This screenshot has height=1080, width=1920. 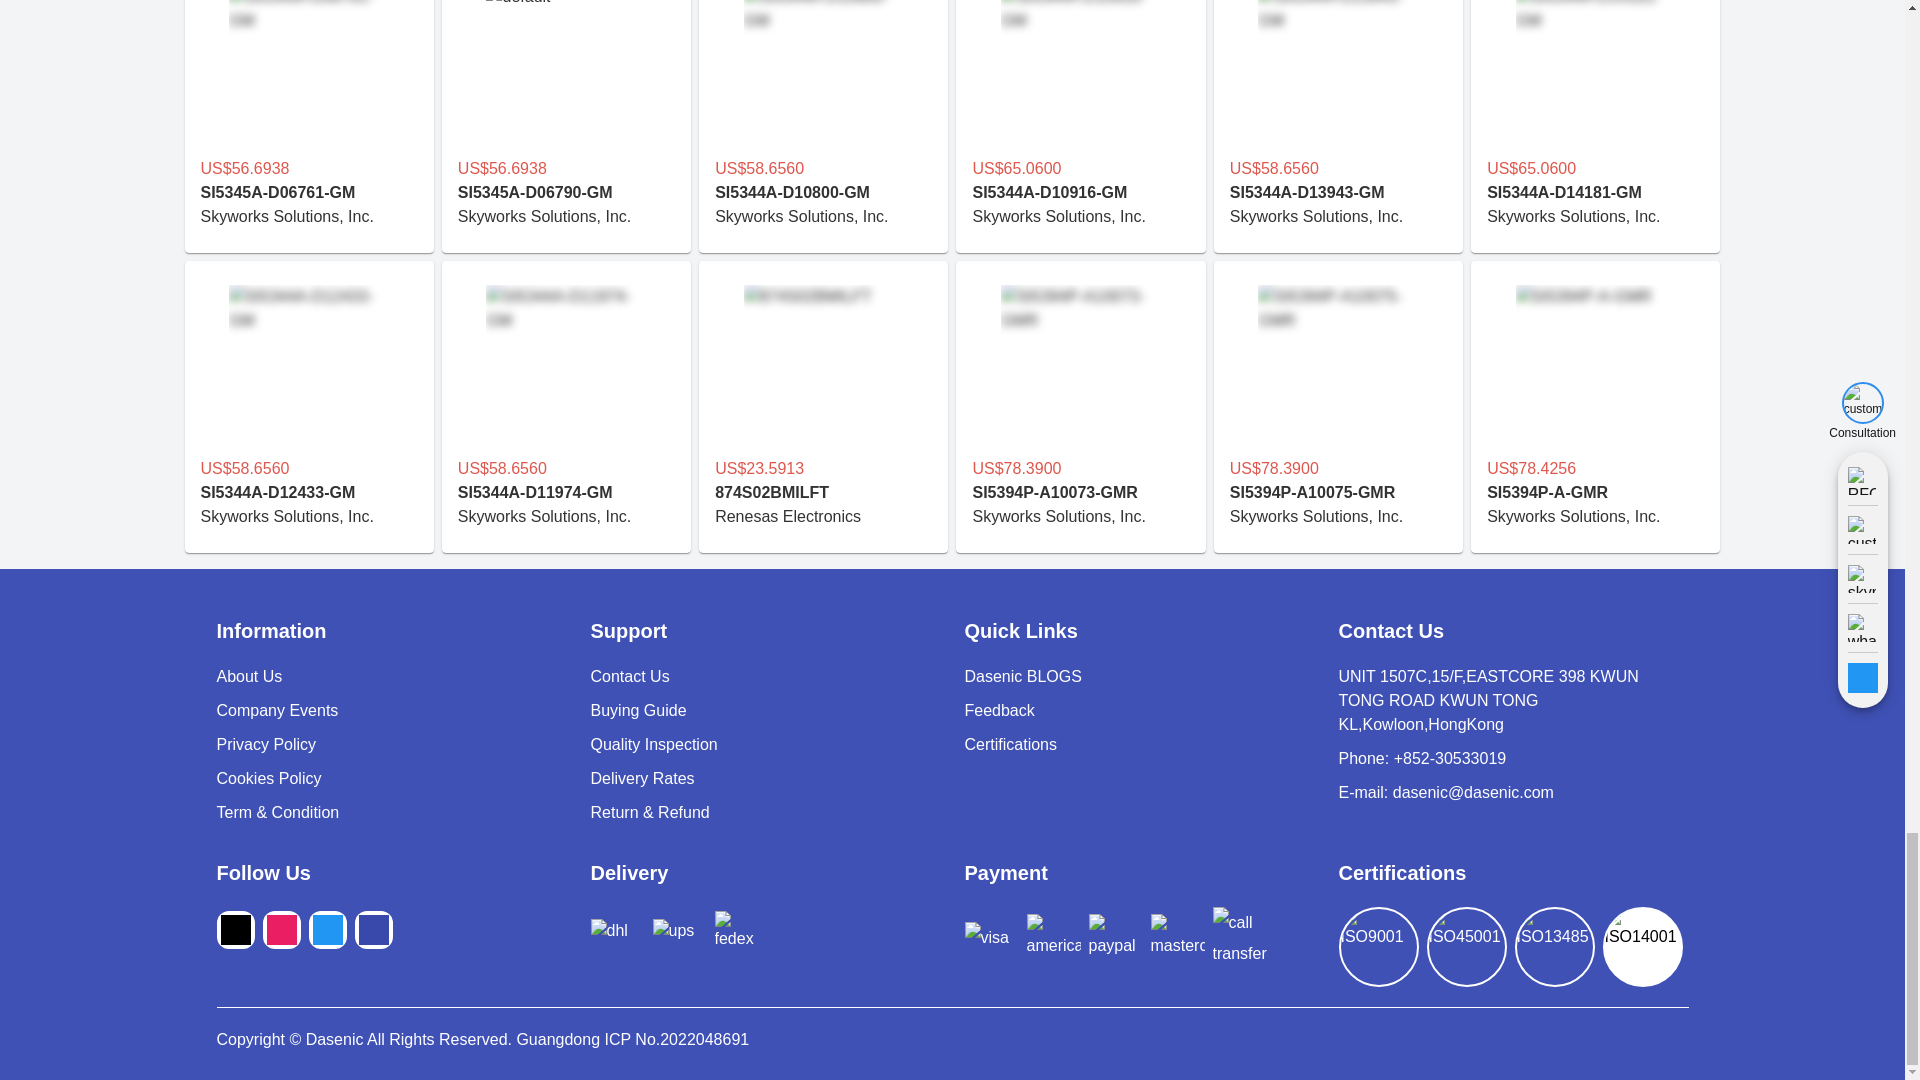 What do you see at coordinates (822, 216) in the screenshot?
I see `Skyworks Solutions, Inc.` at bounding box center [822, 216].